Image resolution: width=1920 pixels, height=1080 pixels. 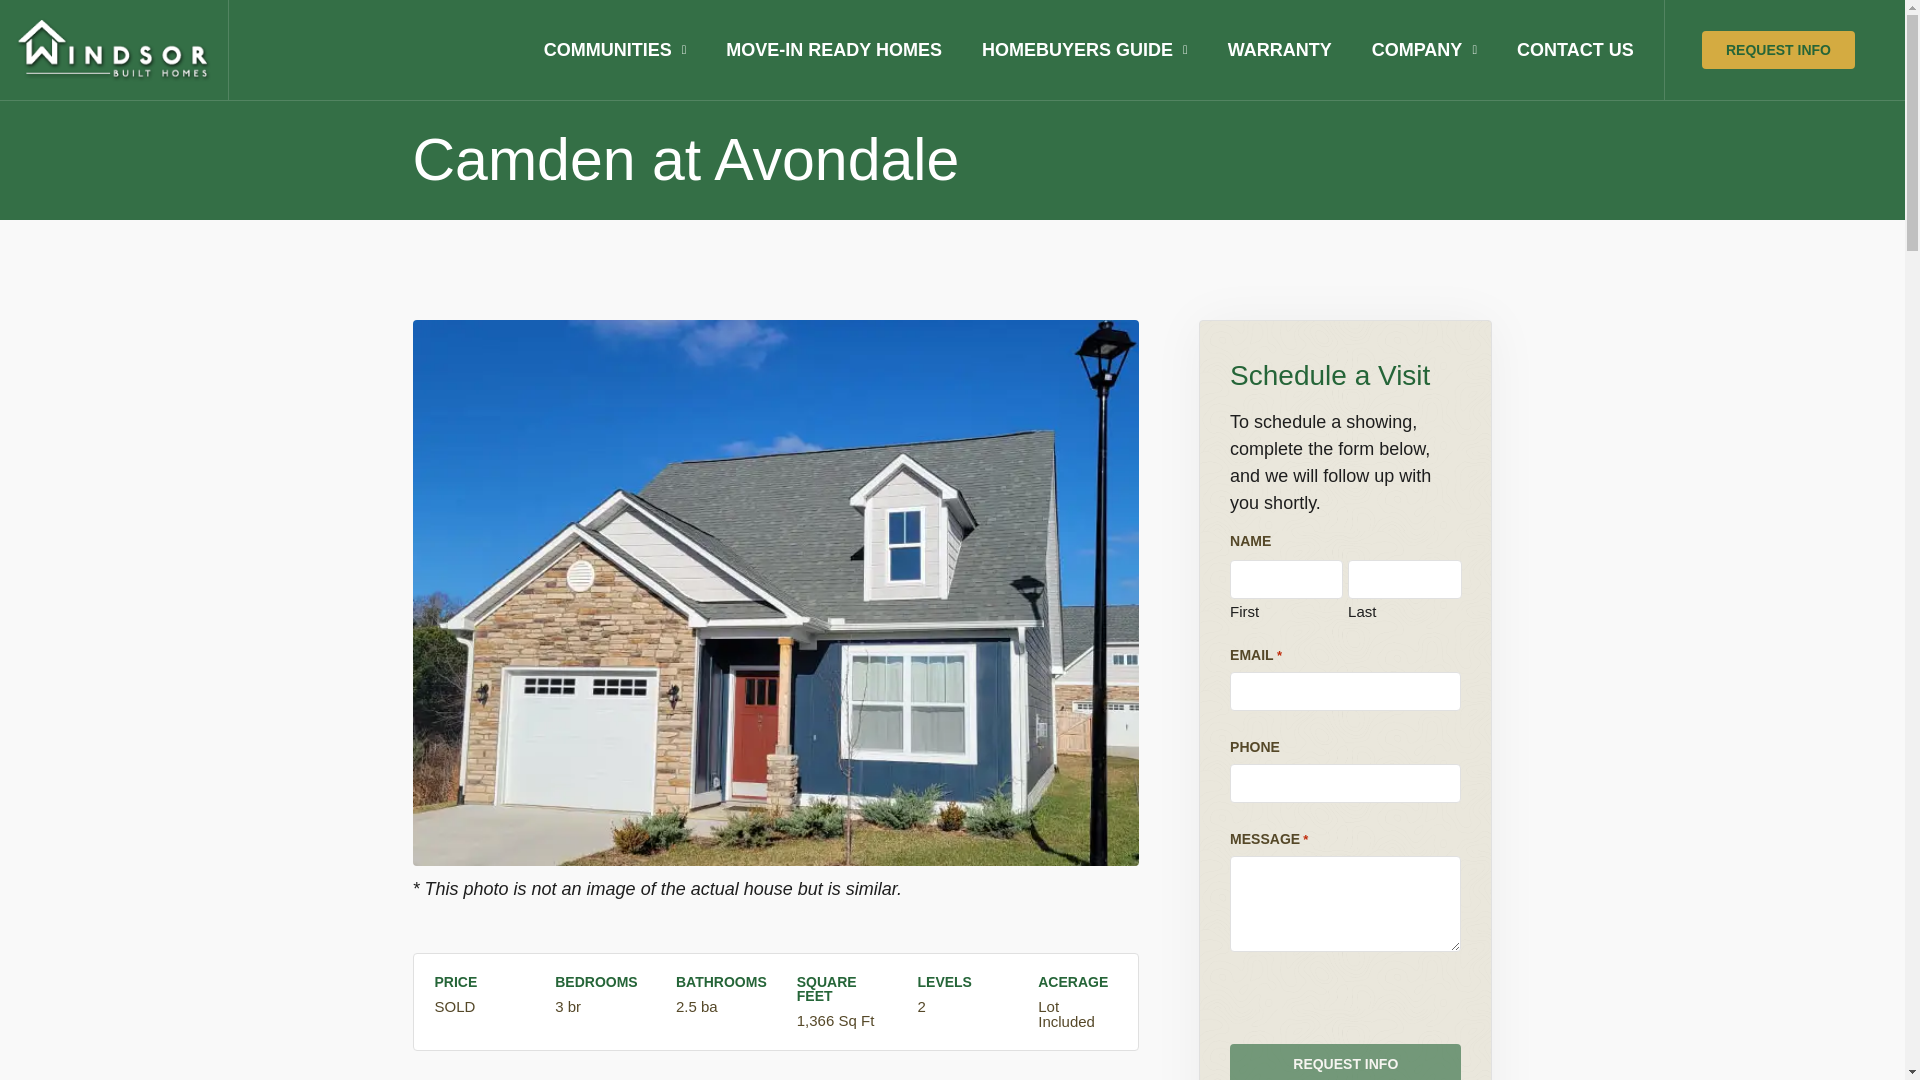 I want to click on MOVE-IN READY HOMES, so click(x=834, y=50).